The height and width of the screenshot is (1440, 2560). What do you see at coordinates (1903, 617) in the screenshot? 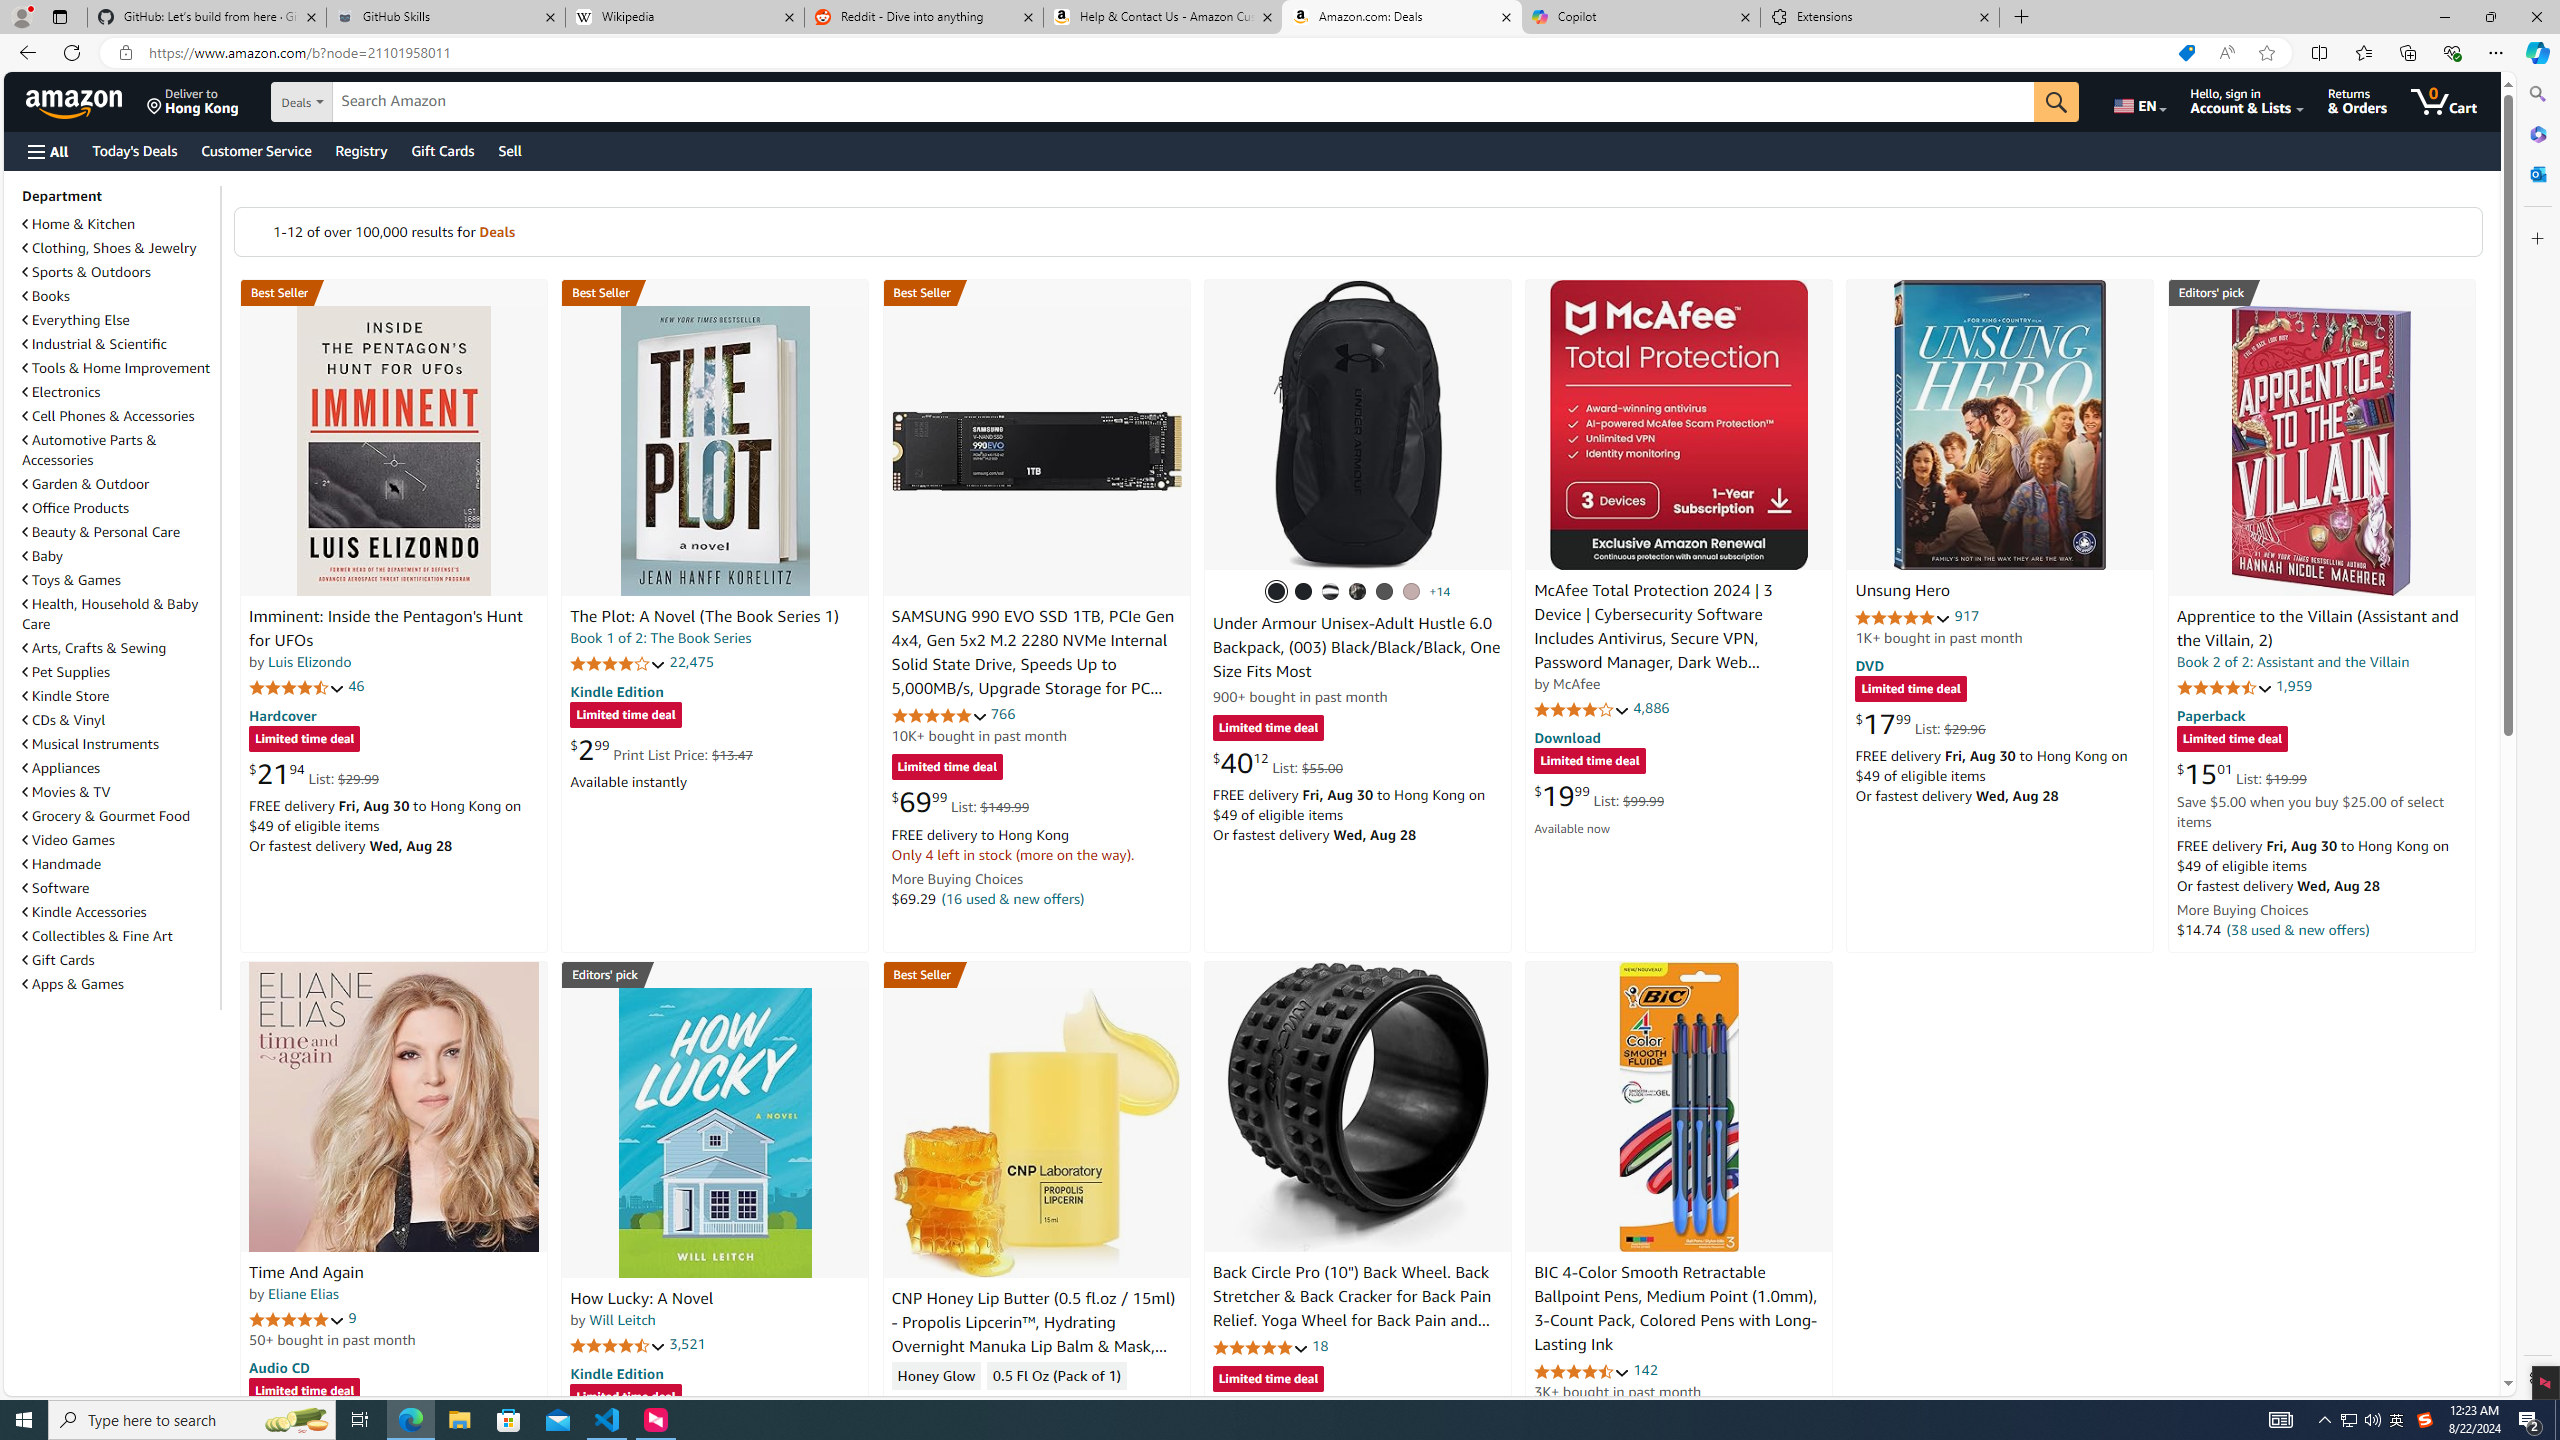
I see `4.9 out of 5 stars` at bounding box center [1903, 617].